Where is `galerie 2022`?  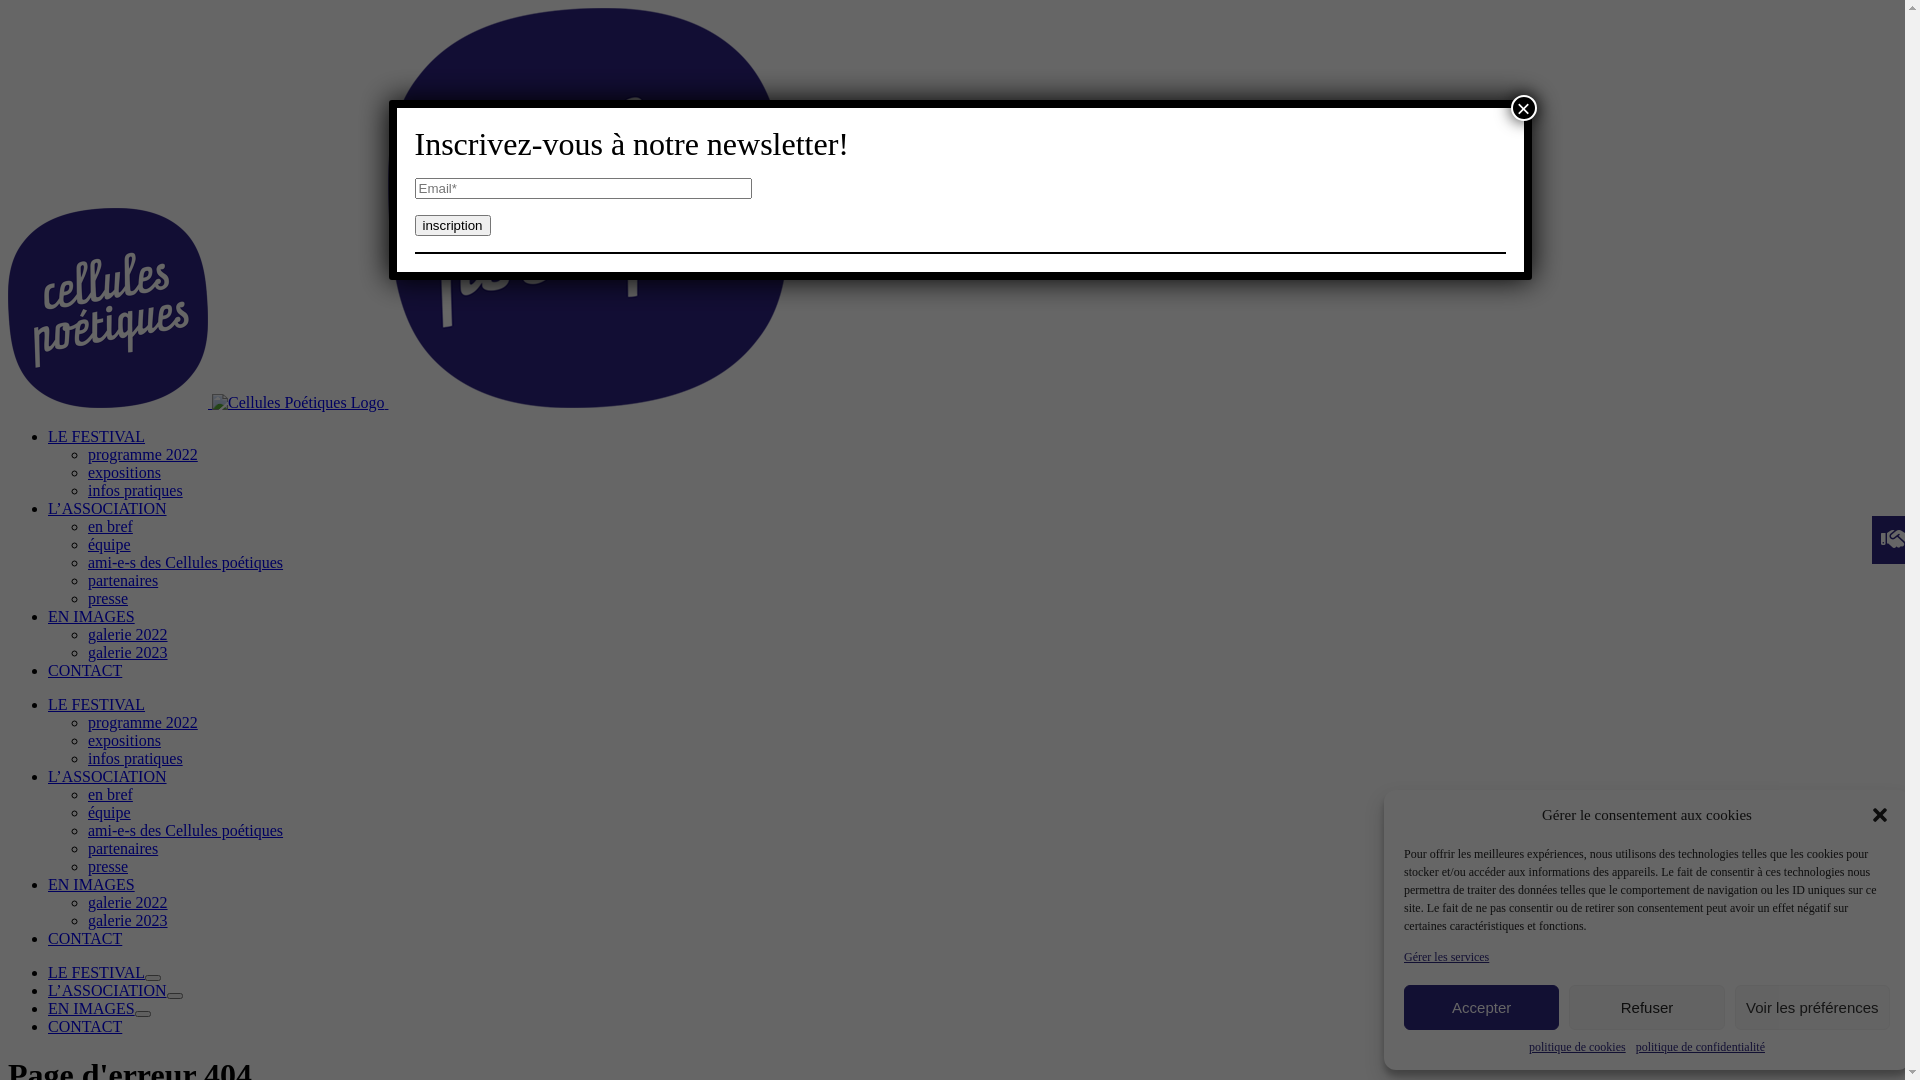 galerie 2022 is located at coordinates (128, 634).